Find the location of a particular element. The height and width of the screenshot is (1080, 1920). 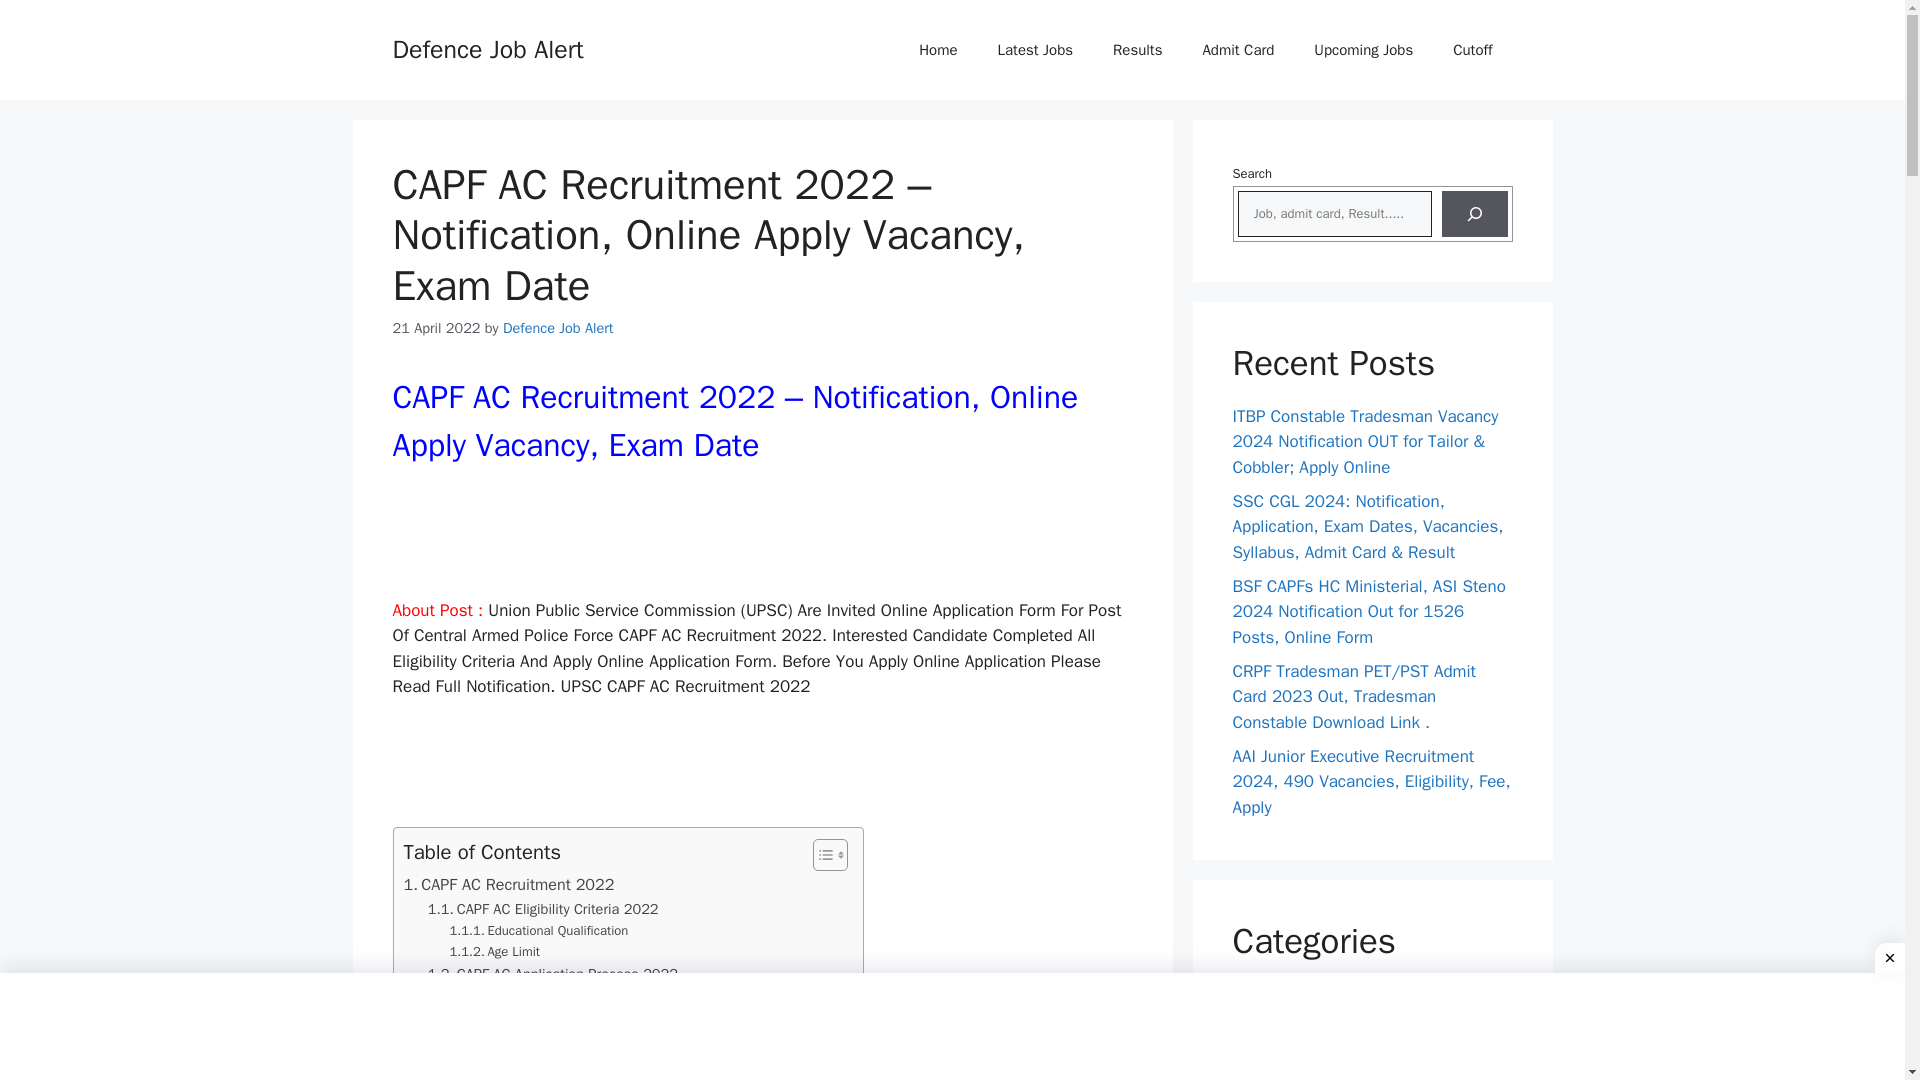

CAPF AC Application Process 2022 is located at coordinates (552, 974).